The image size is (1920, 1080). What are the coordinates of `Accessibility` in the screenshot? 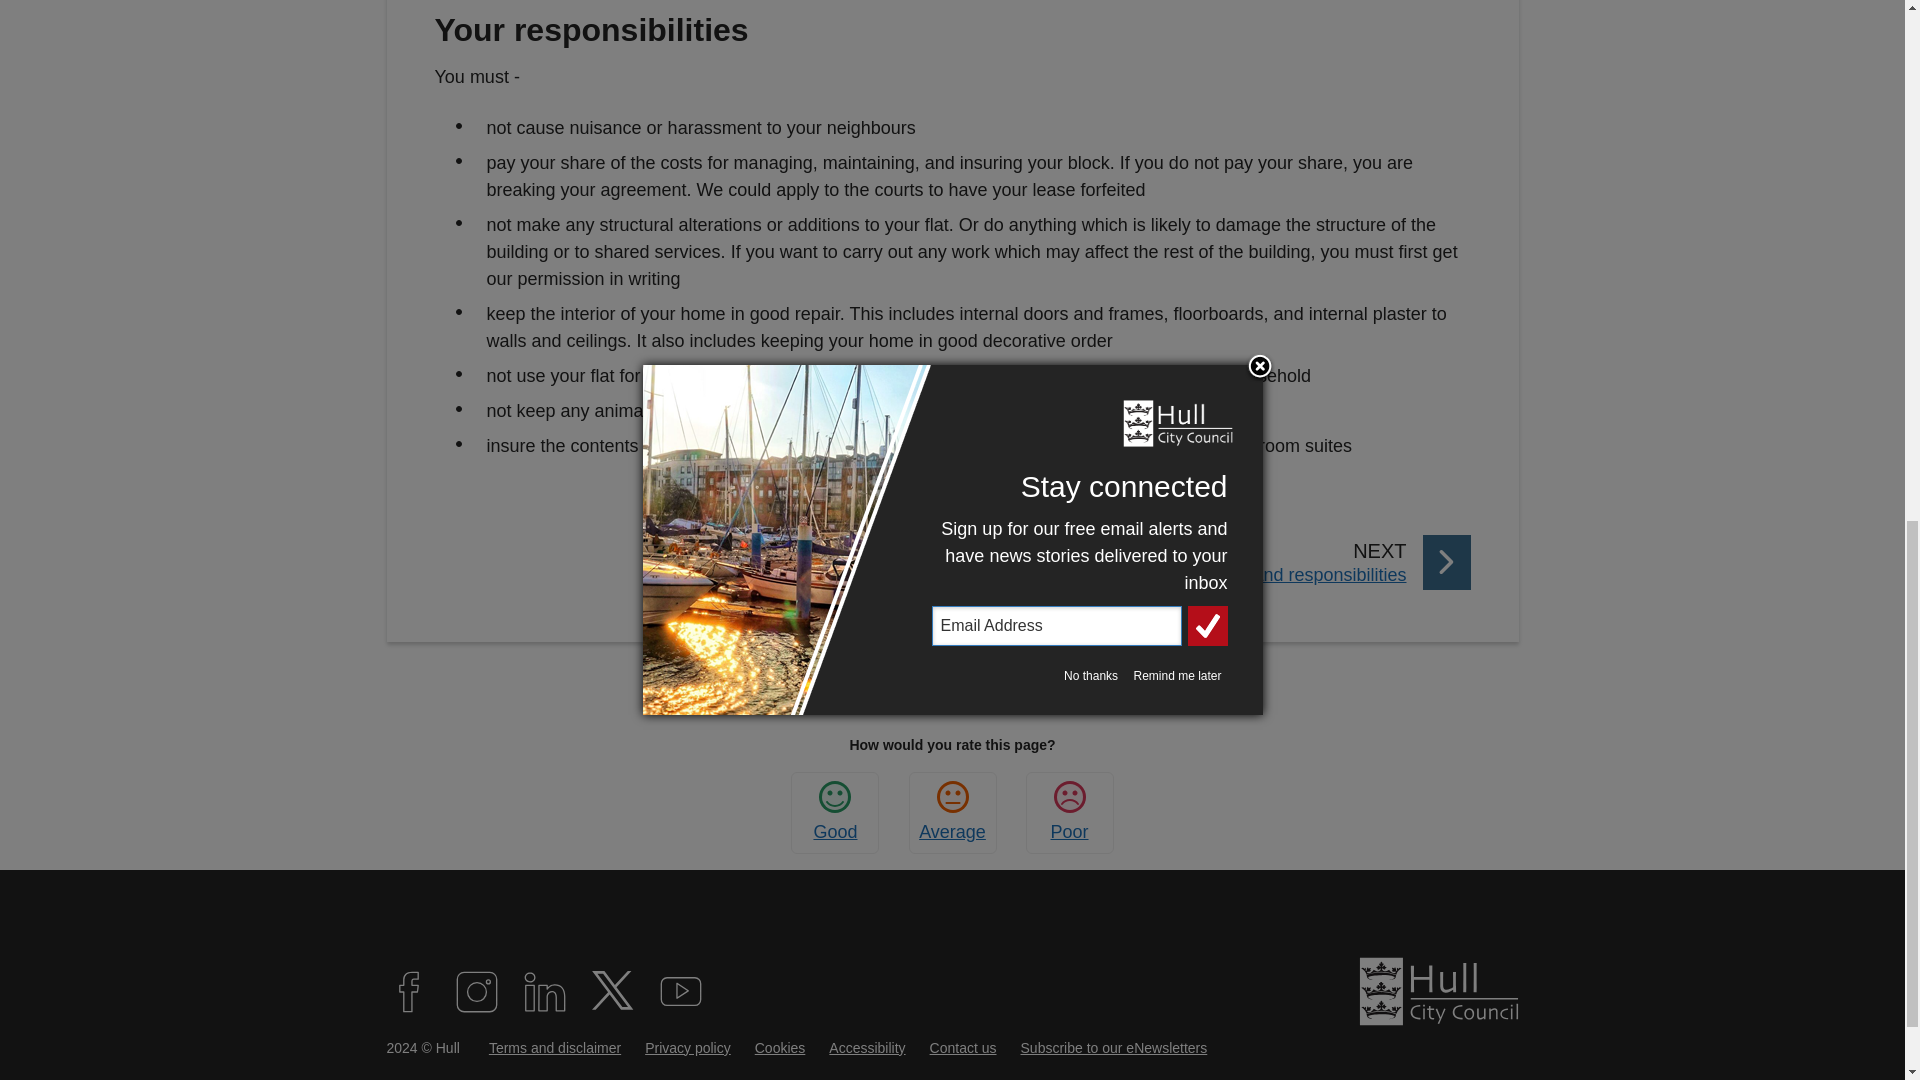 It's located at (834, 812).